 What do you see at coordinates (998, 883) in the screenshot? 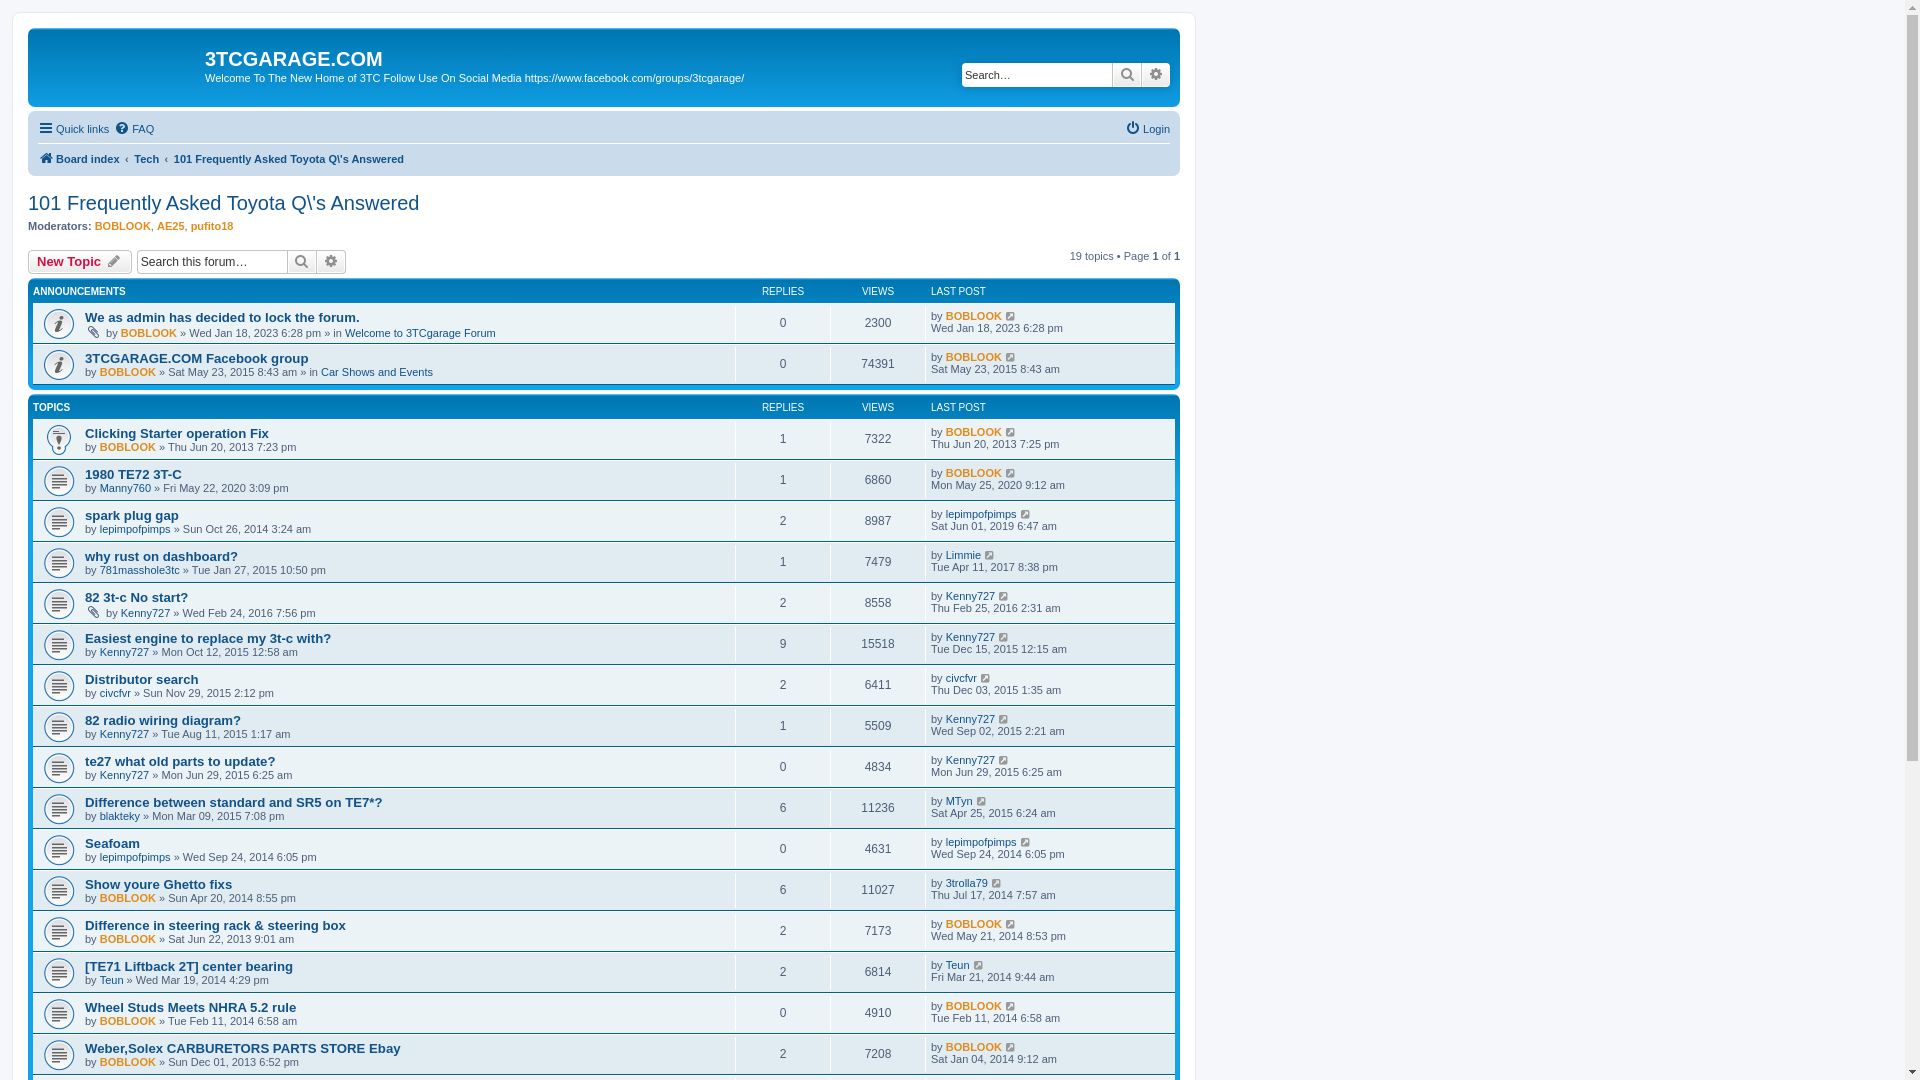
I see `Go to last post` at bounding box center [998, 883].